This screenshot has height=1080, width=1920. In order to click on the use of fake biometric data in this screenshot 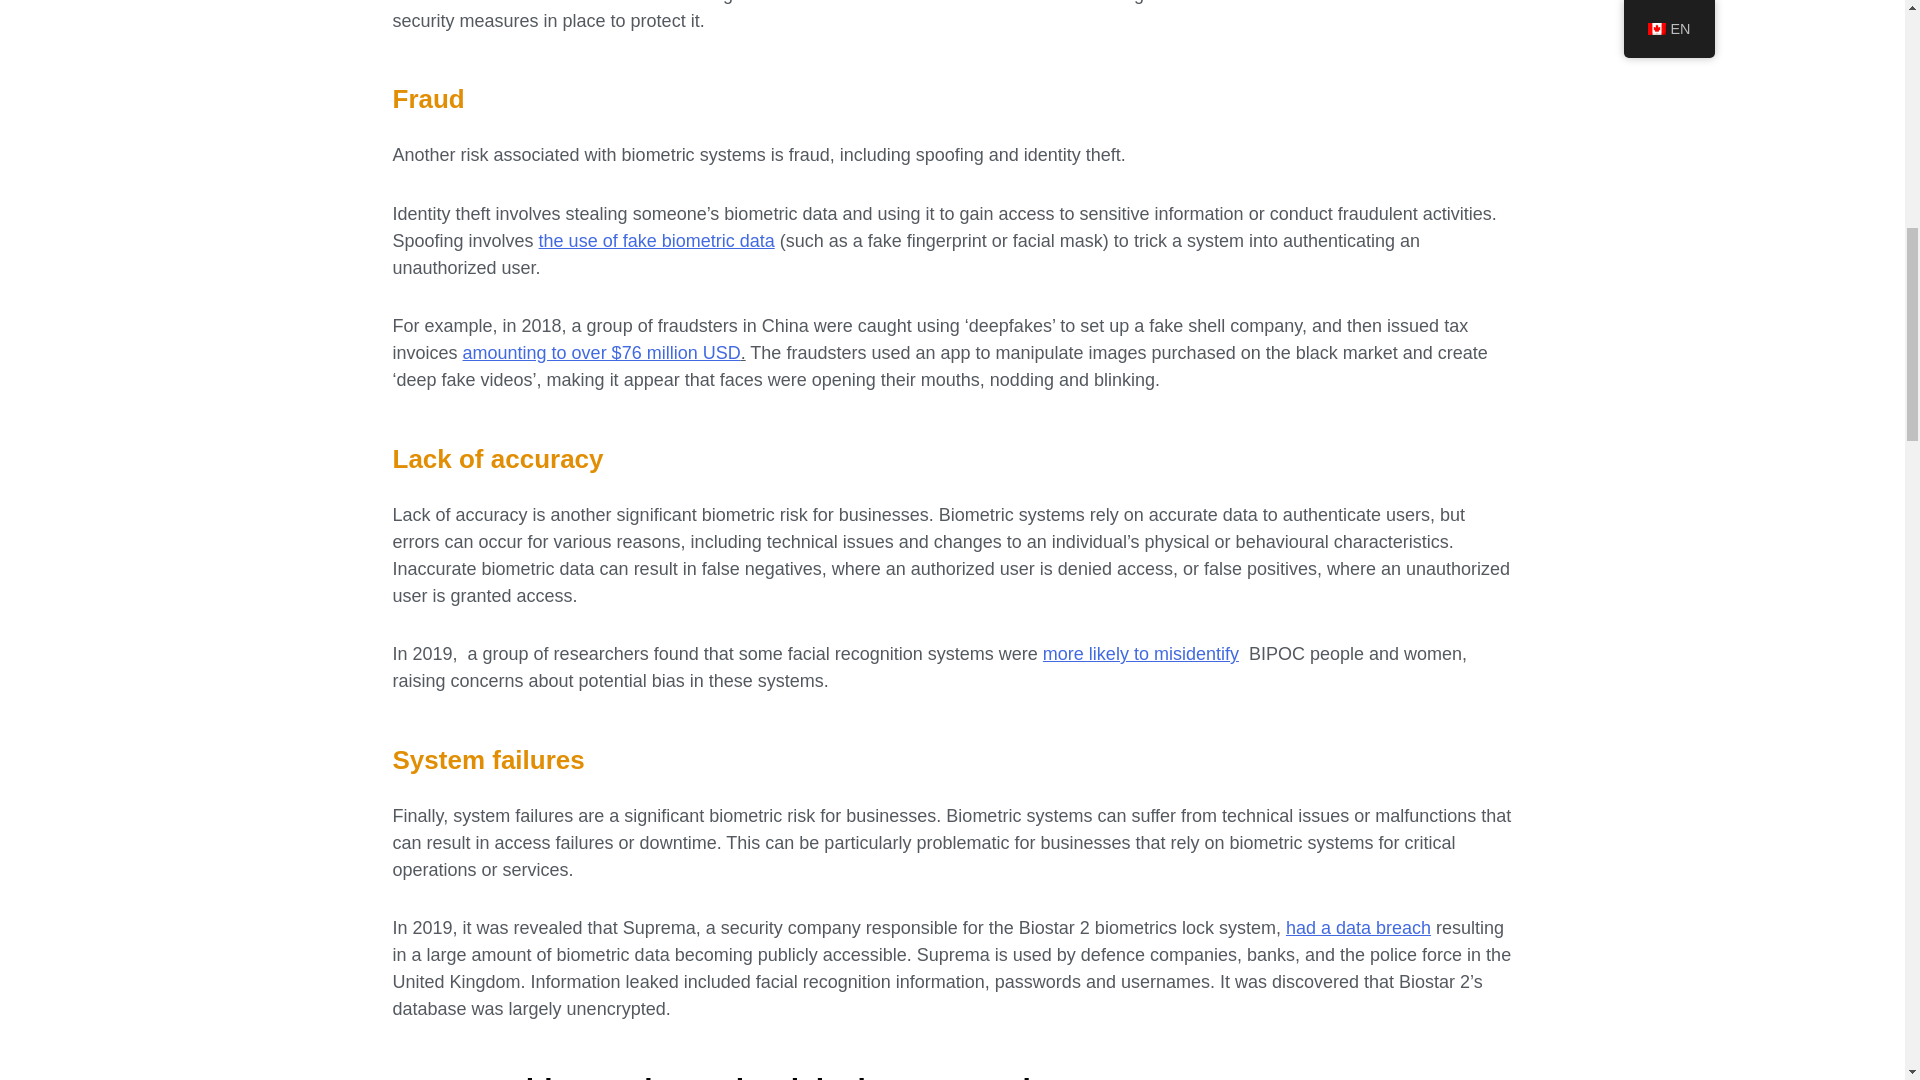, I will do `click(657, 240)`.